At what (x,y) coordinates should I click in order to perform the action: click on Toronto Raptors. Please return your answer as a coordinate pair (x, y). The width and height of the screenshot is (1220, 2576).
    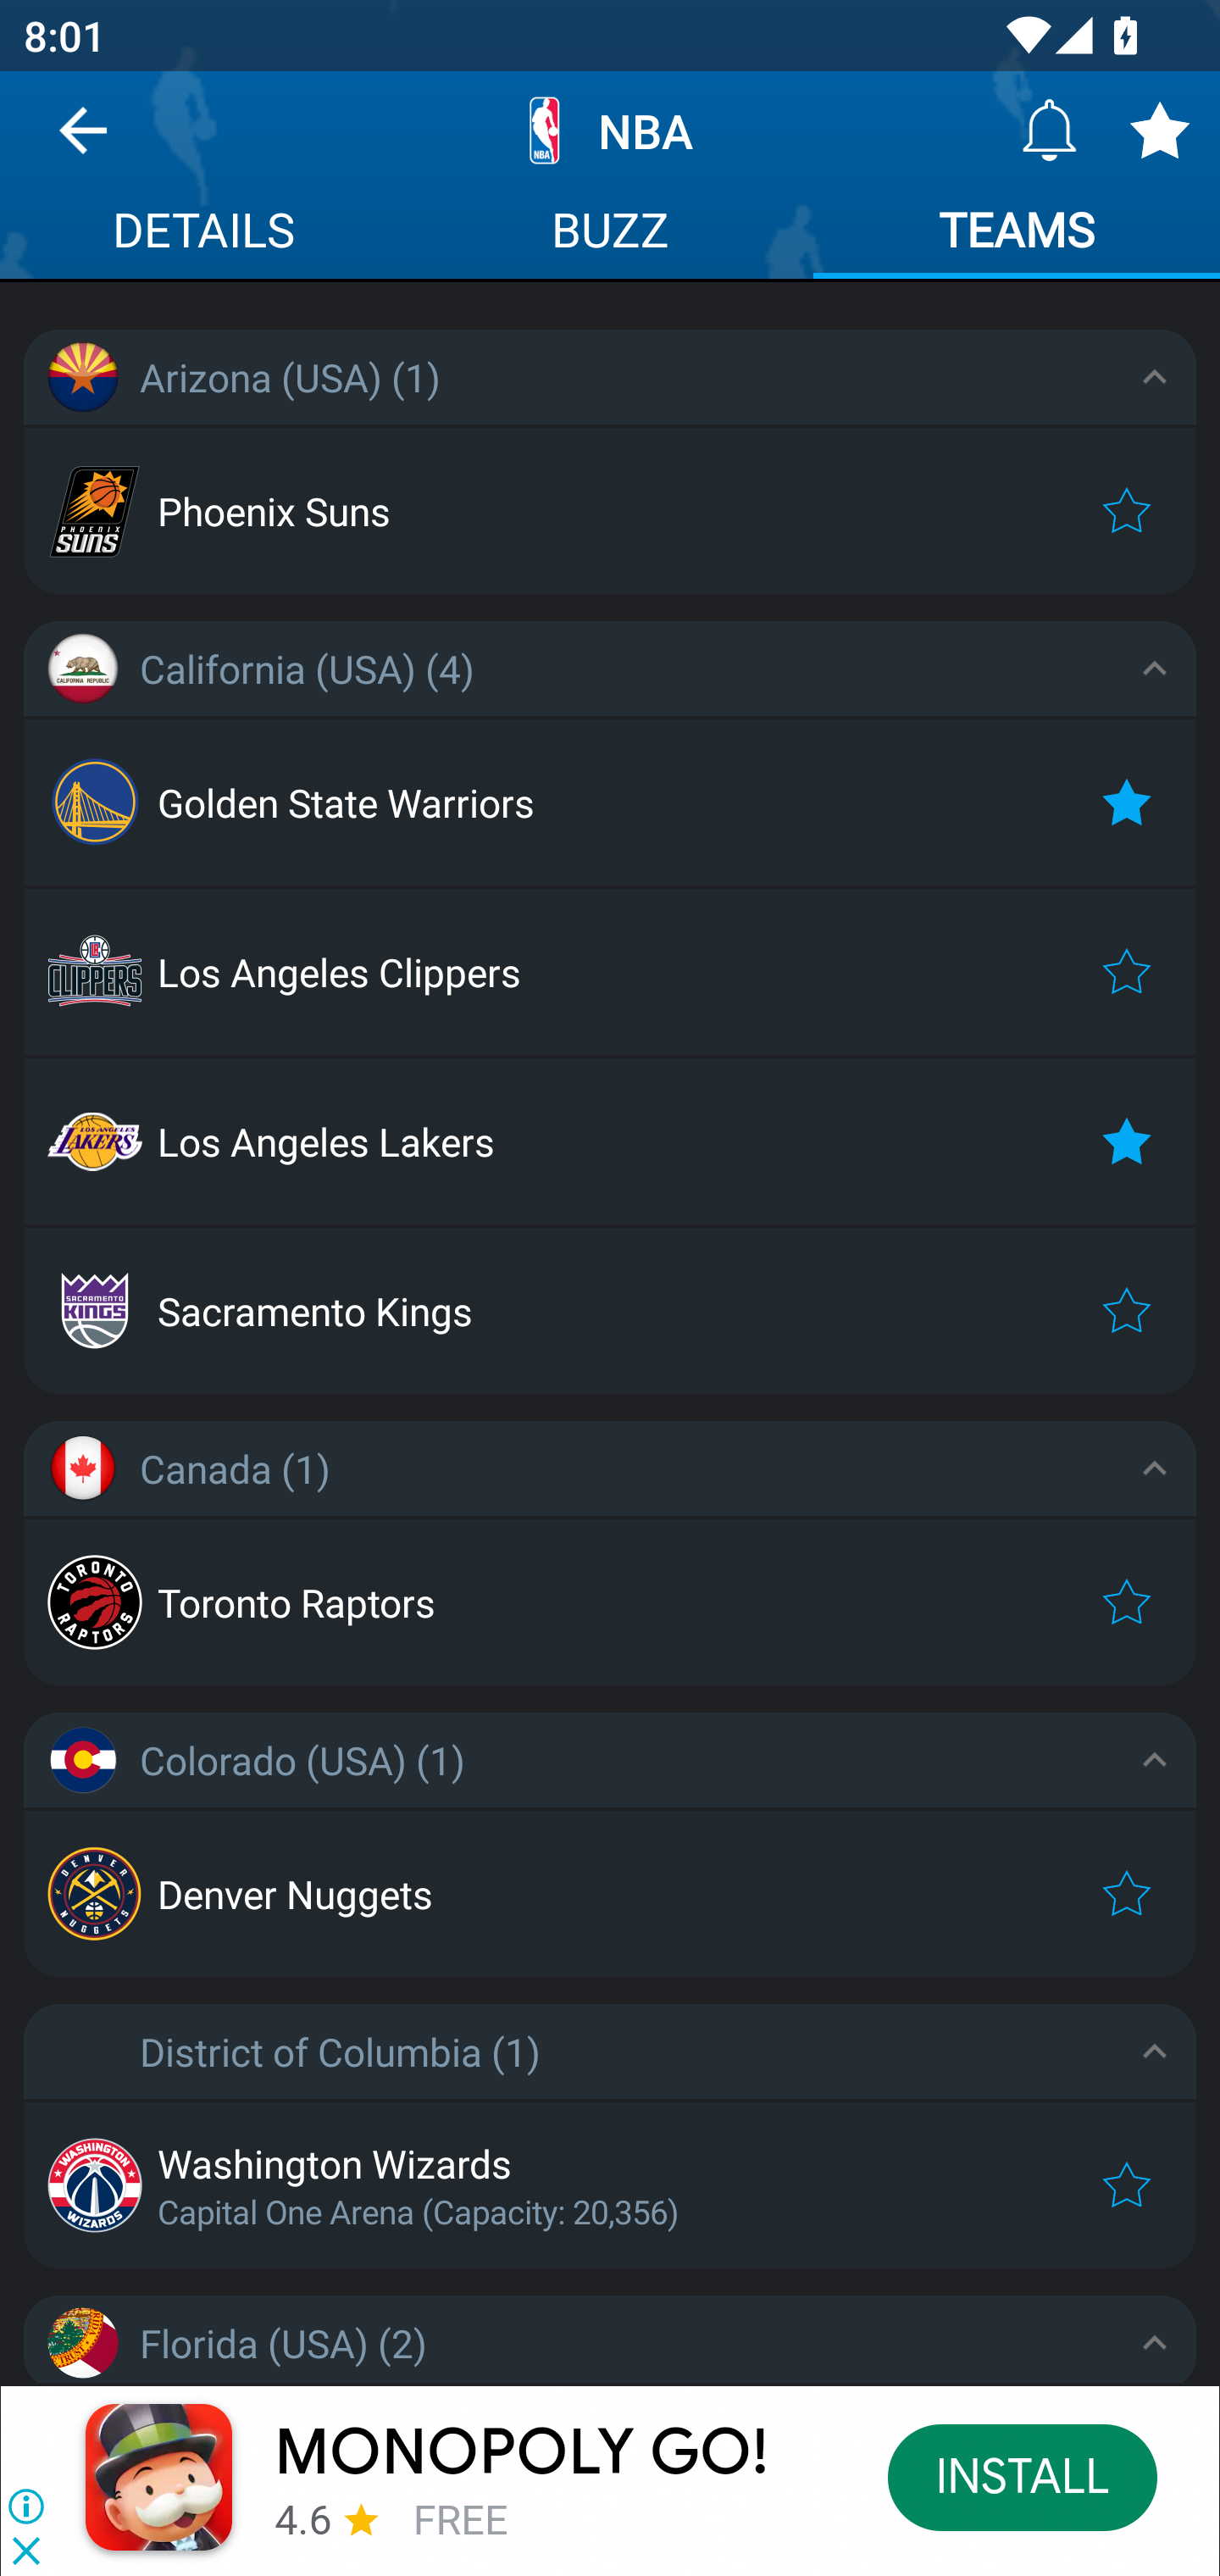
    Looking at the image, I should click on (610, 1602).